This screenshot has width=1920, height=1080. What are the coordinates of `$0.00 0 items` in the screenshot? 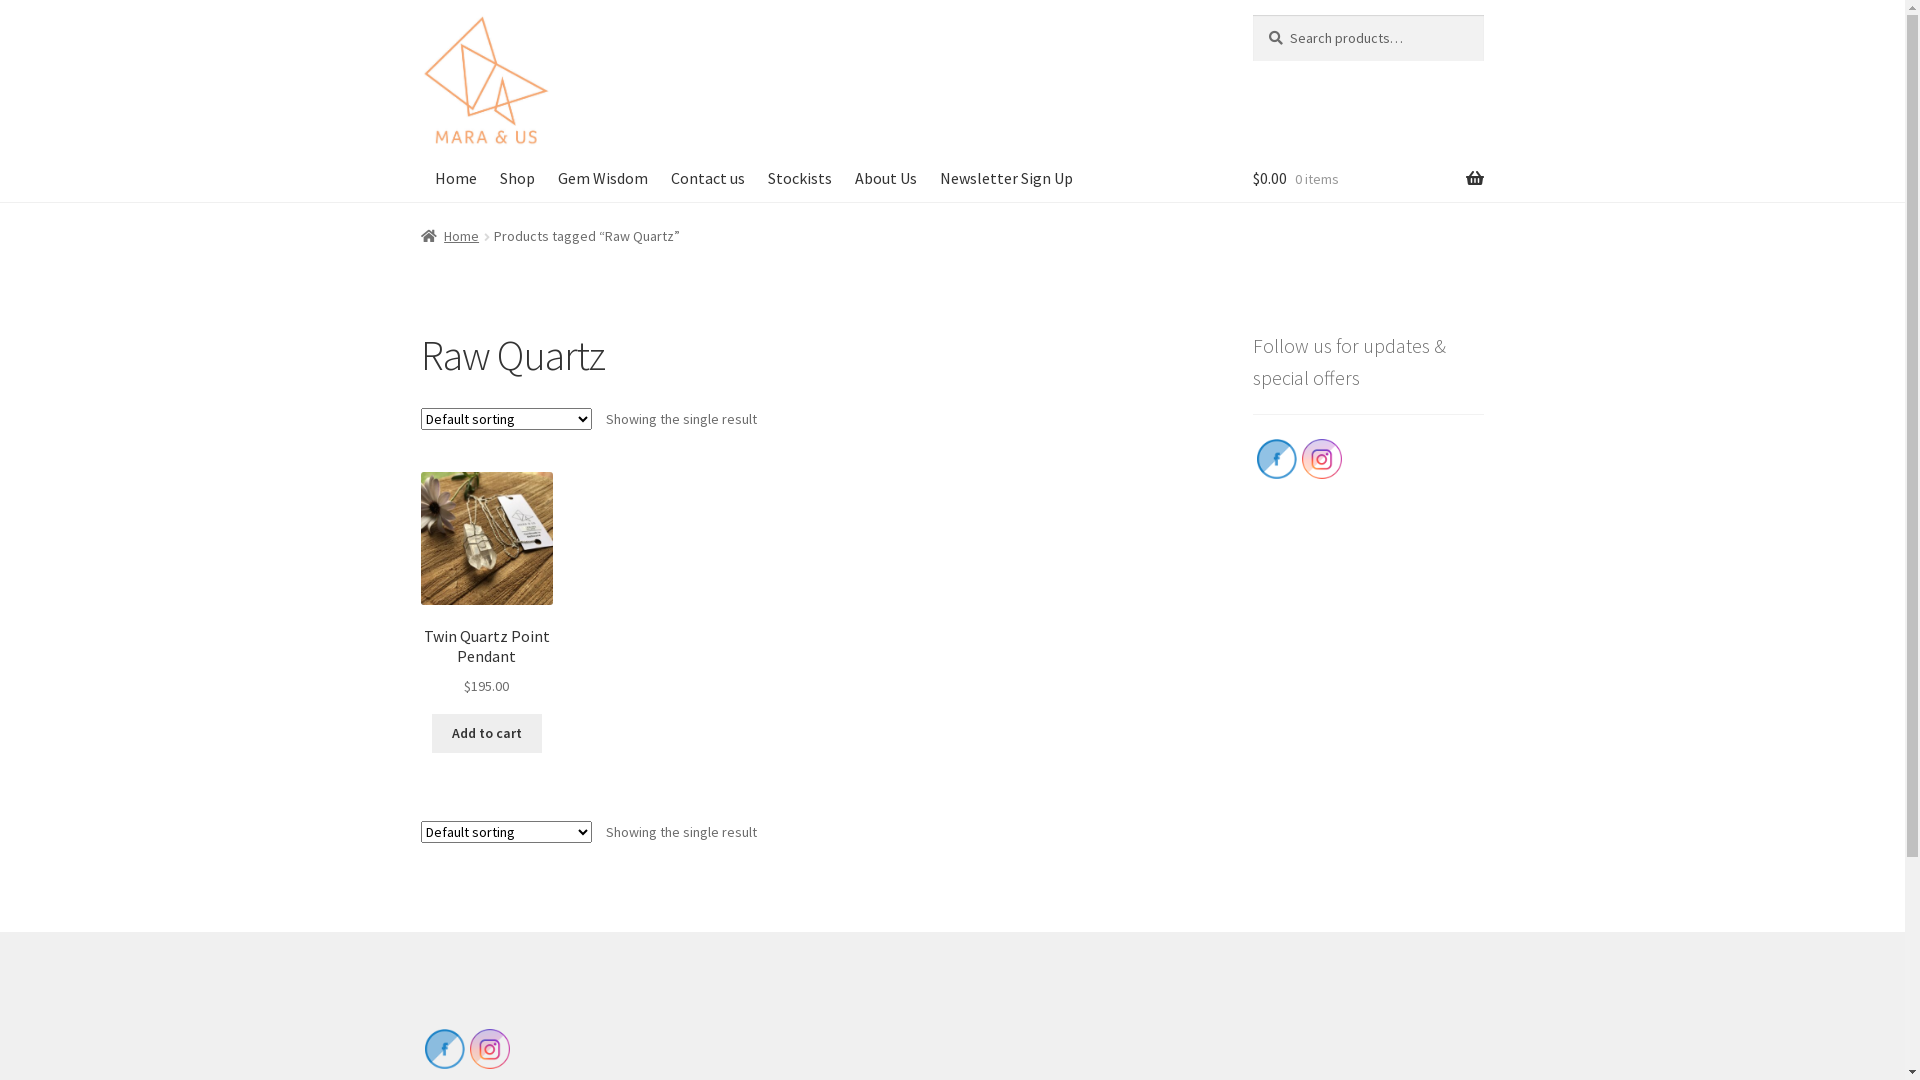 It's located at (1368, 178).